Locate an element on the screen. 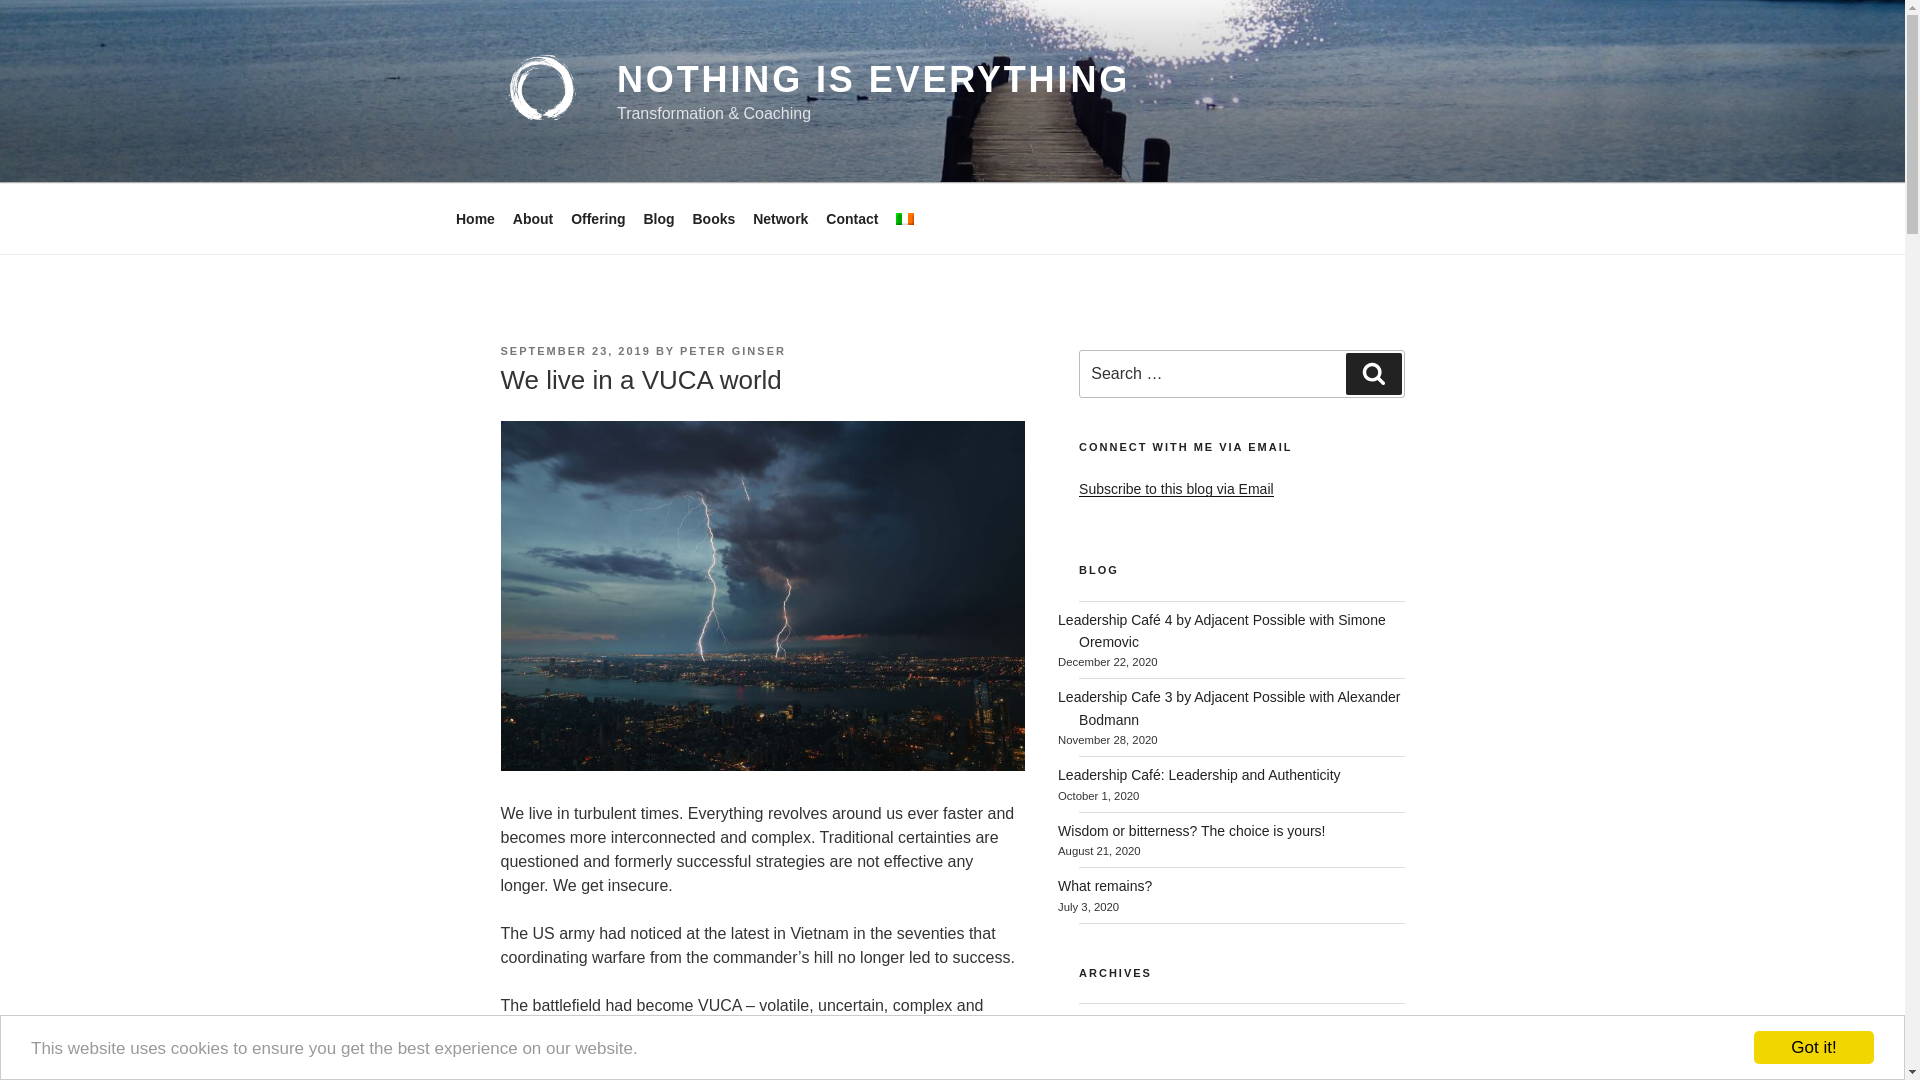 The image size is (1920, 1080). Network is located at coordinates (790, 218).